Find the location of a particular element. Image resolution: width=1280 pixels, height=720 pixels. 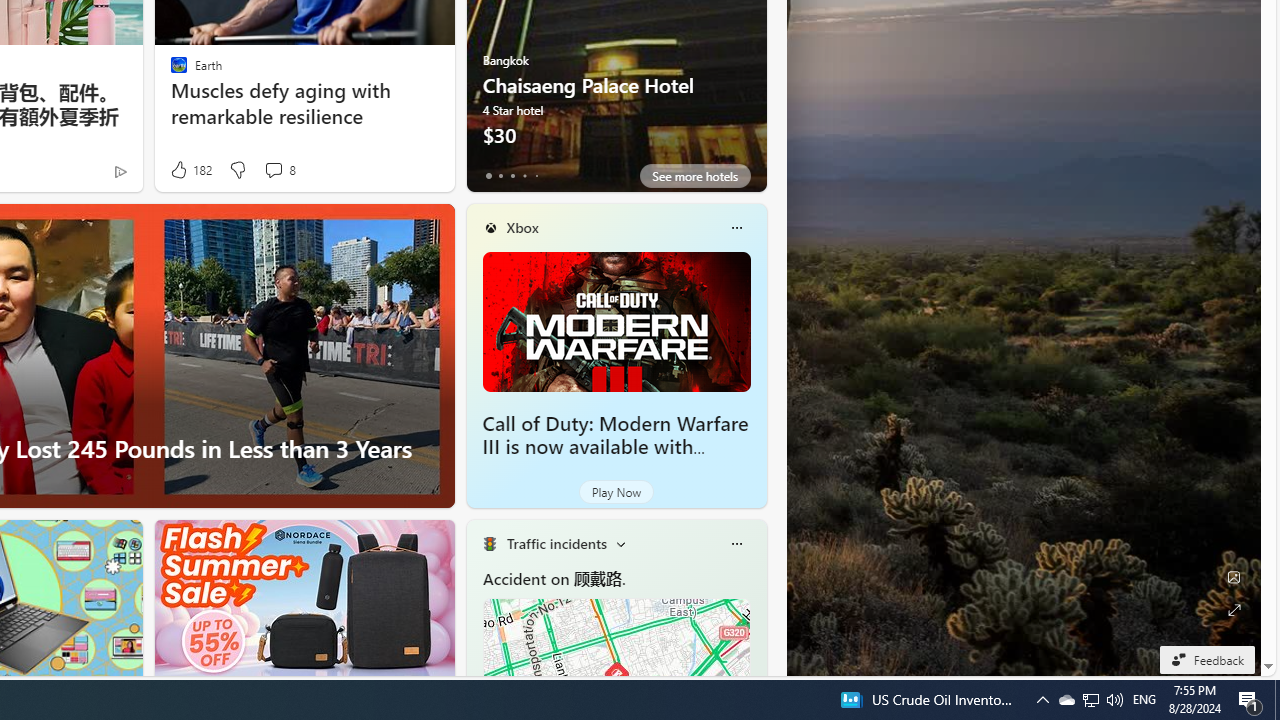

Edit Background is located at coordinates (1234, 577).